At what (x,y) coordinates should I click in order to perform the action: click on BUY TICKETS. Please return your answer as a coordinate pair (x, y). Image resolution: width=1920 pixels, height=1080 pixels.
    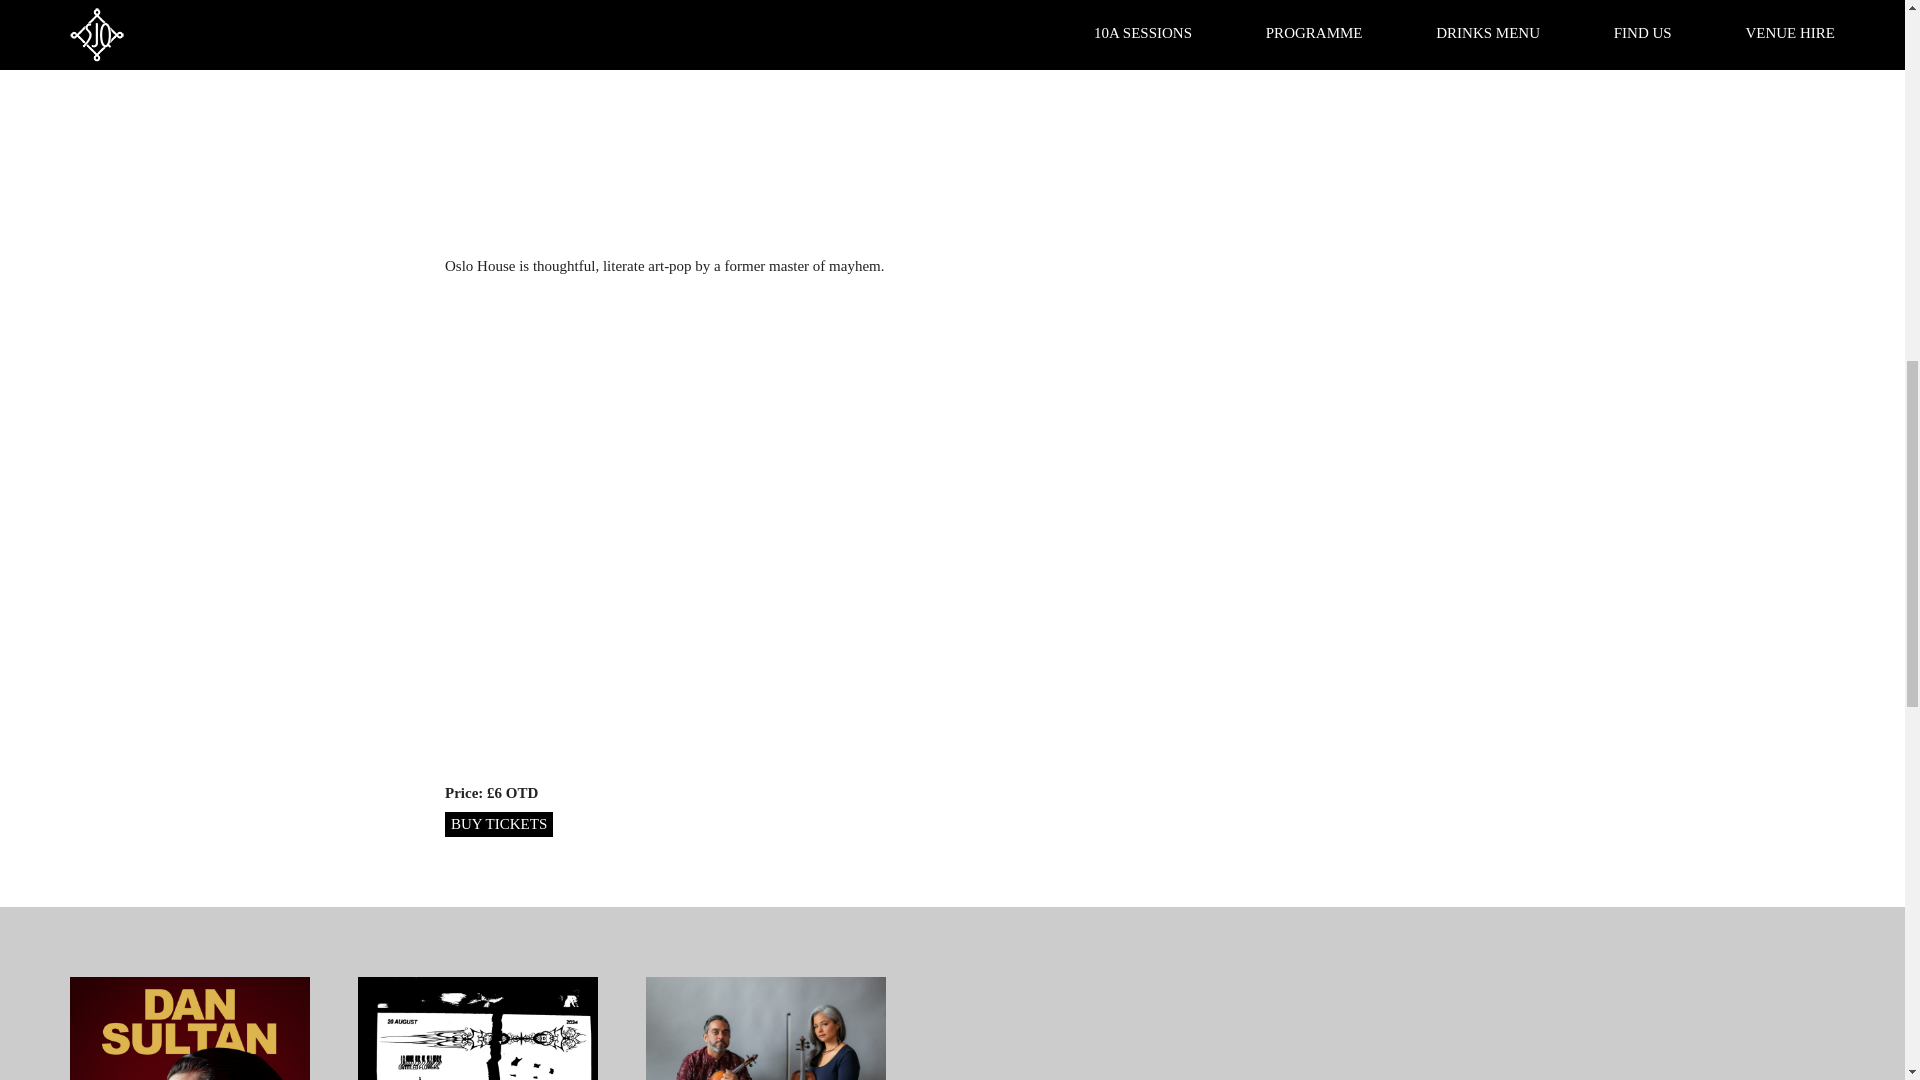
    Looking at the image, I should click on (498, 824).